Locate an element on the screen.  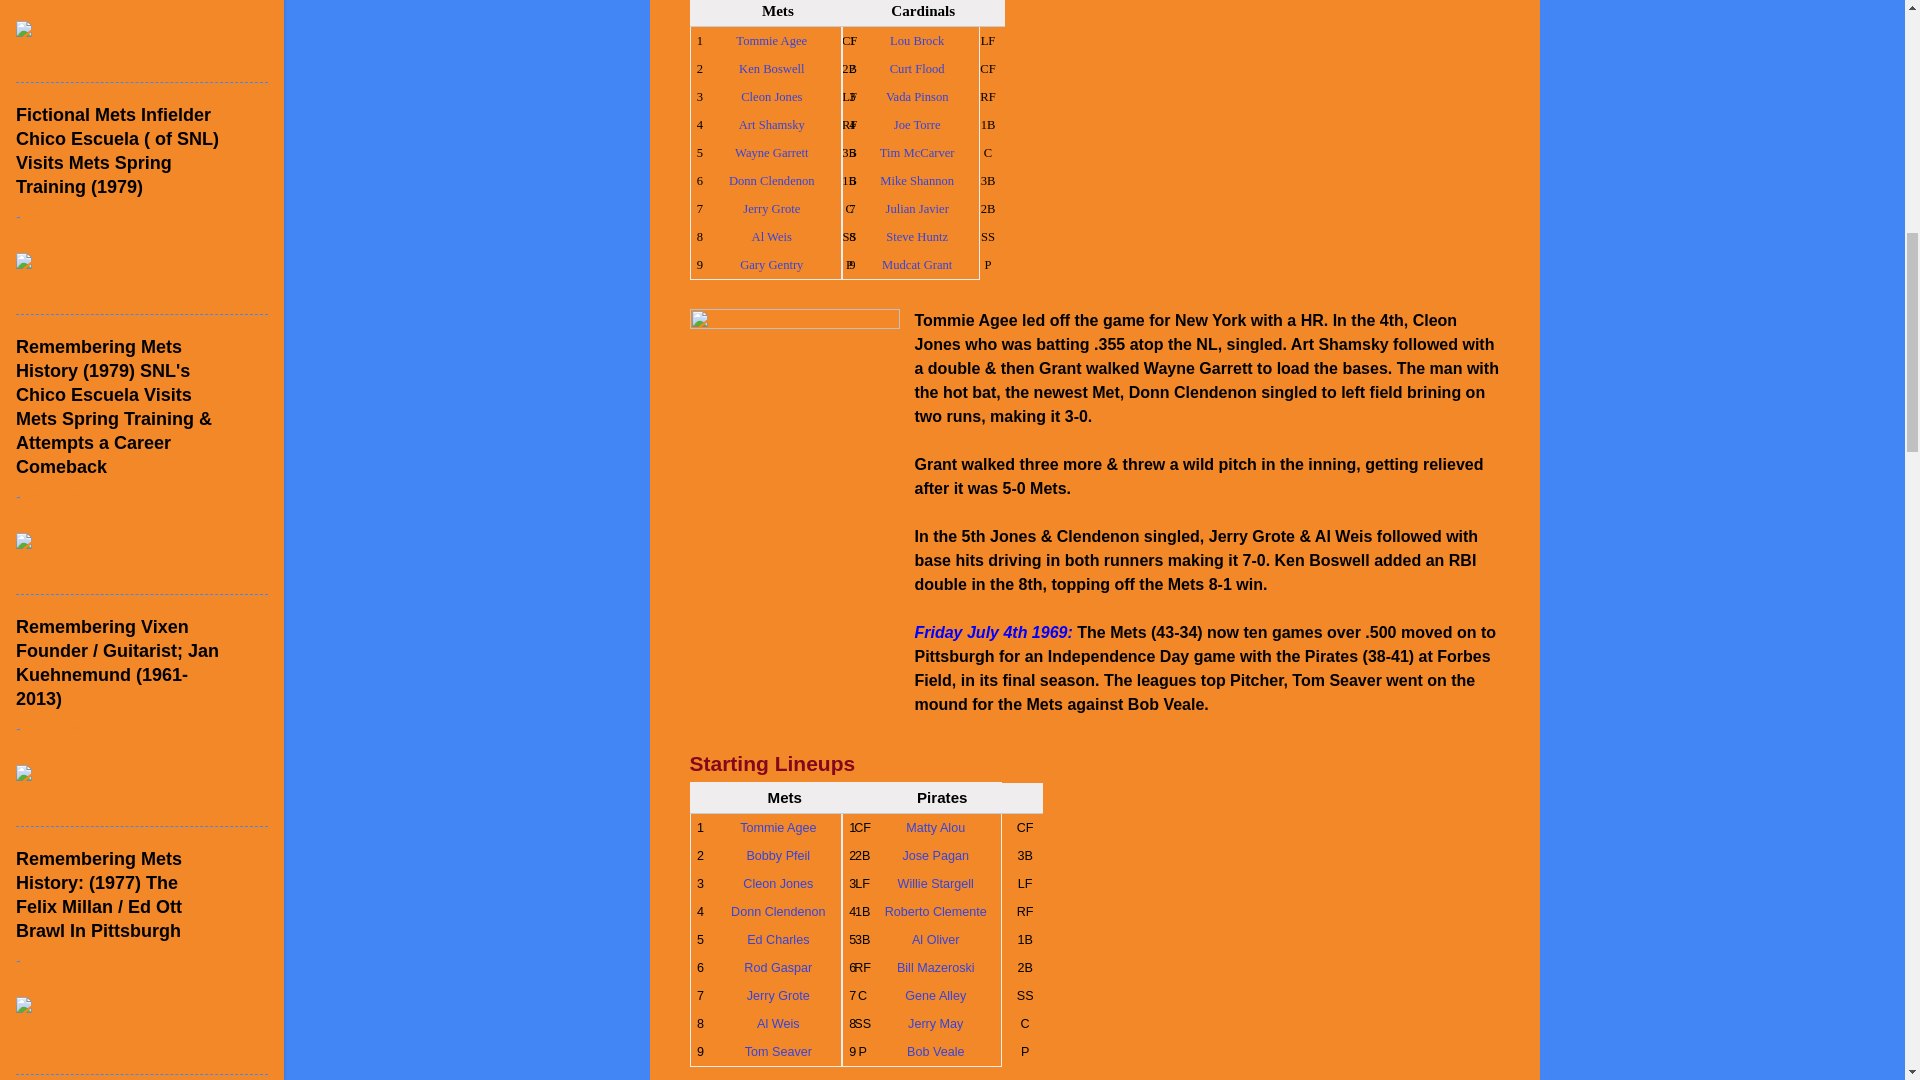
Mike Shannon is located at coordinates (916, 180).